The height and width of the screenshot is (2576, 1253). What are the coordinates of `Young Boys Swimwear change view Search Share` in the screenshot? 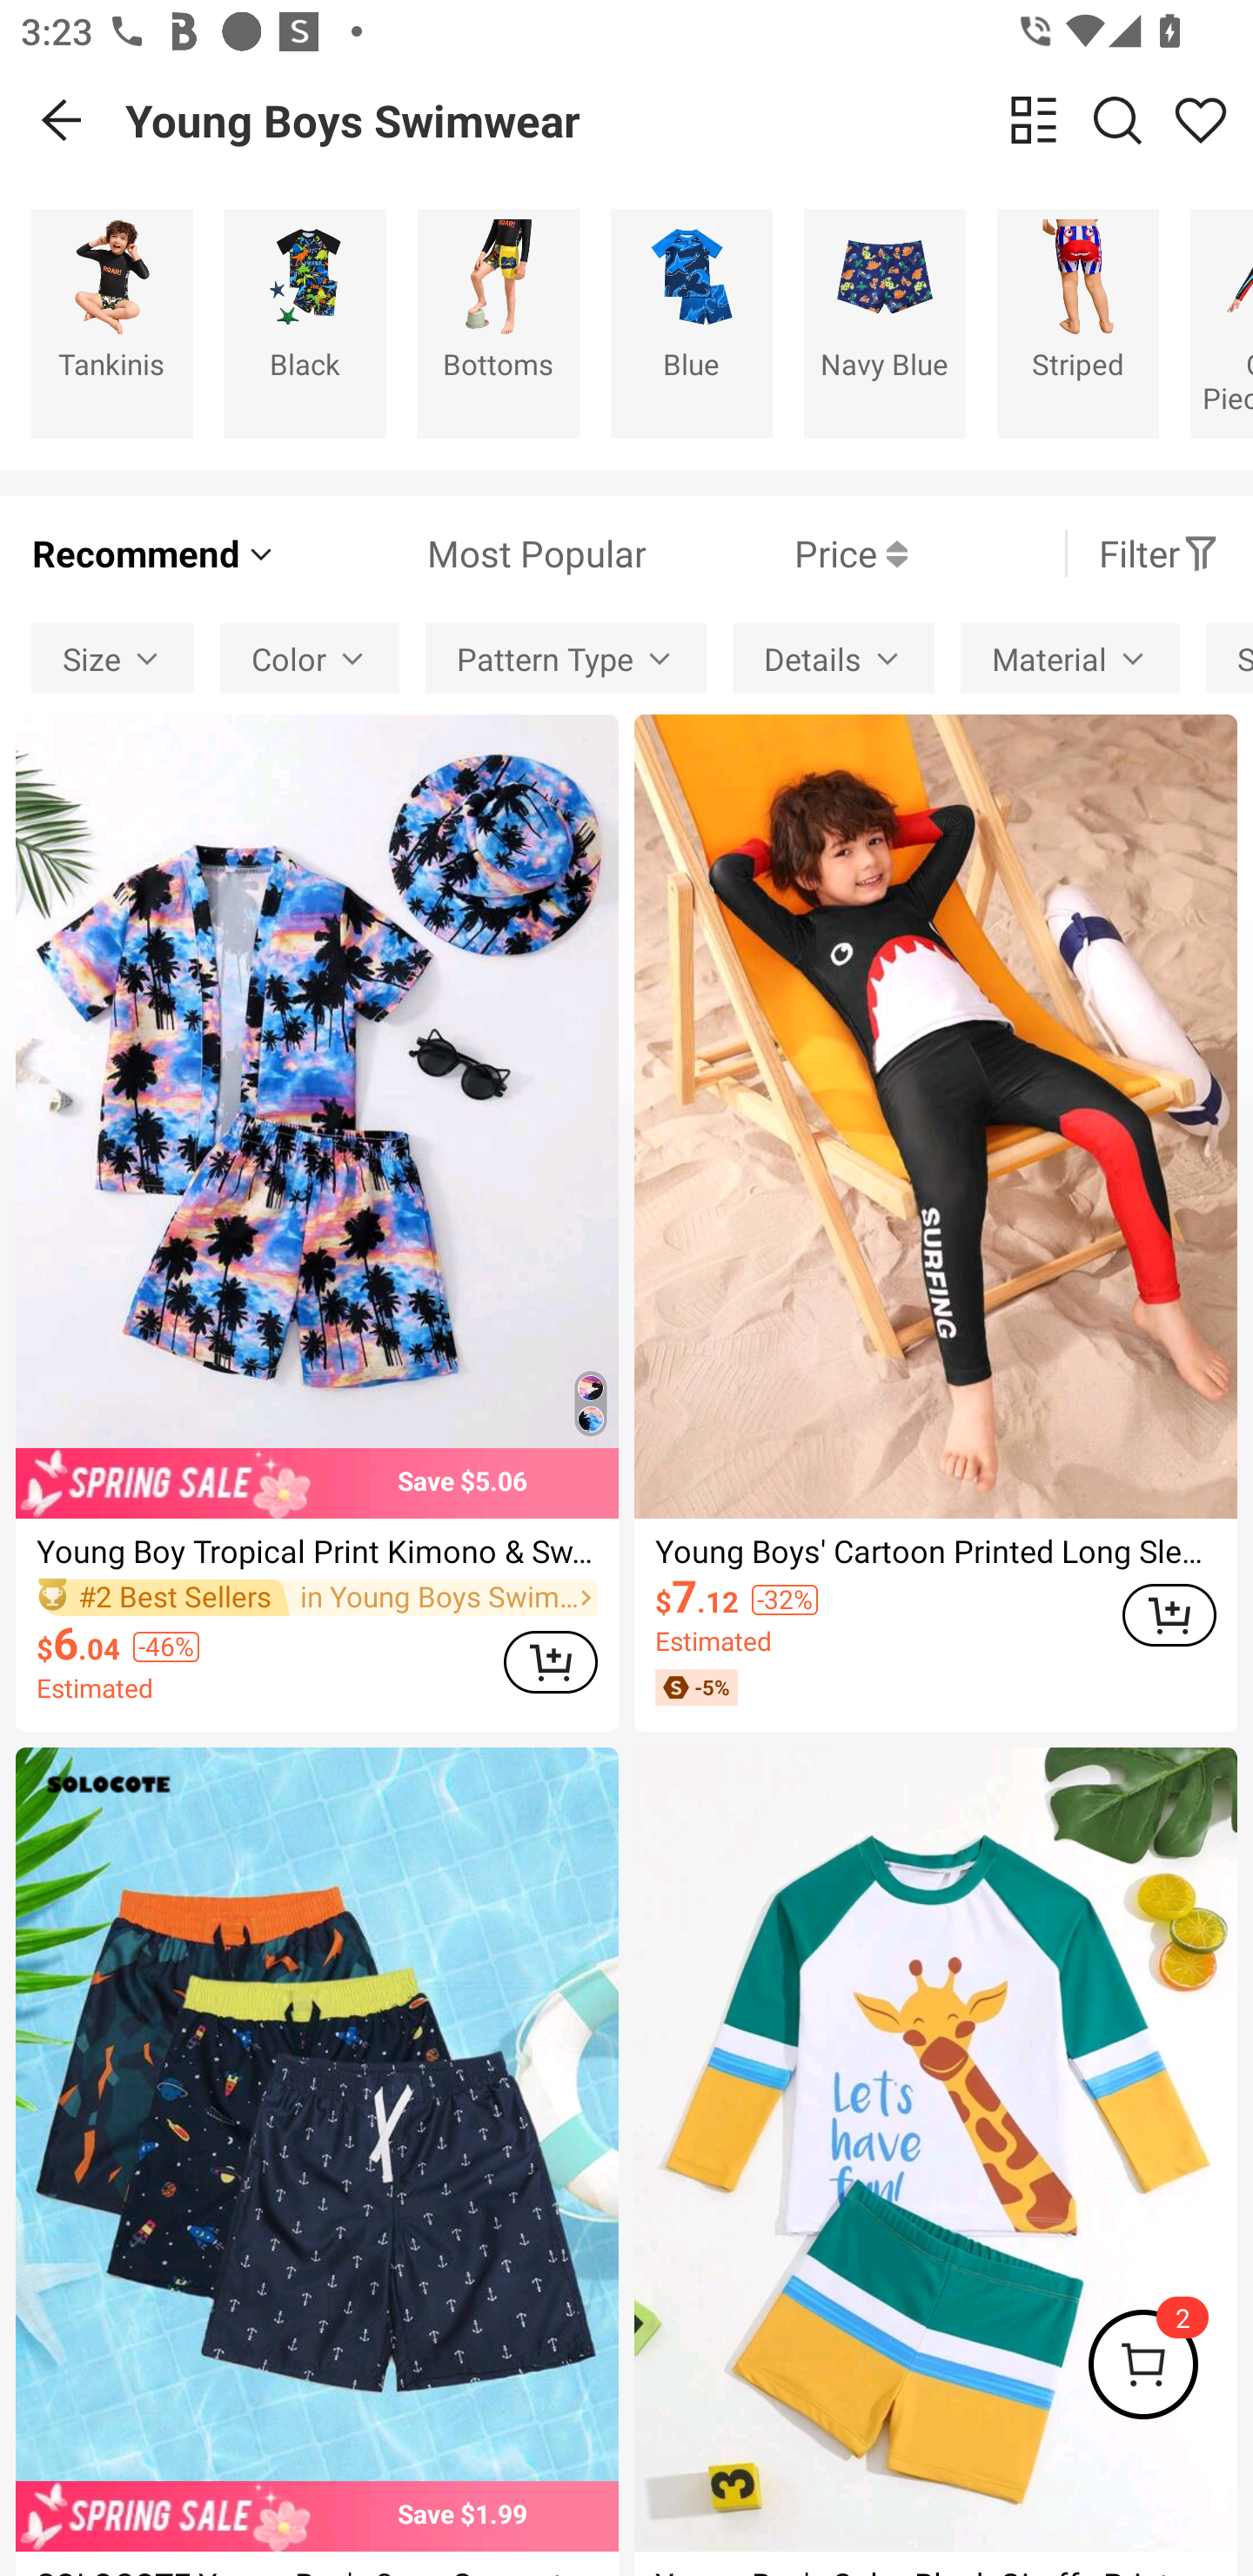 It's located at (689, 120).